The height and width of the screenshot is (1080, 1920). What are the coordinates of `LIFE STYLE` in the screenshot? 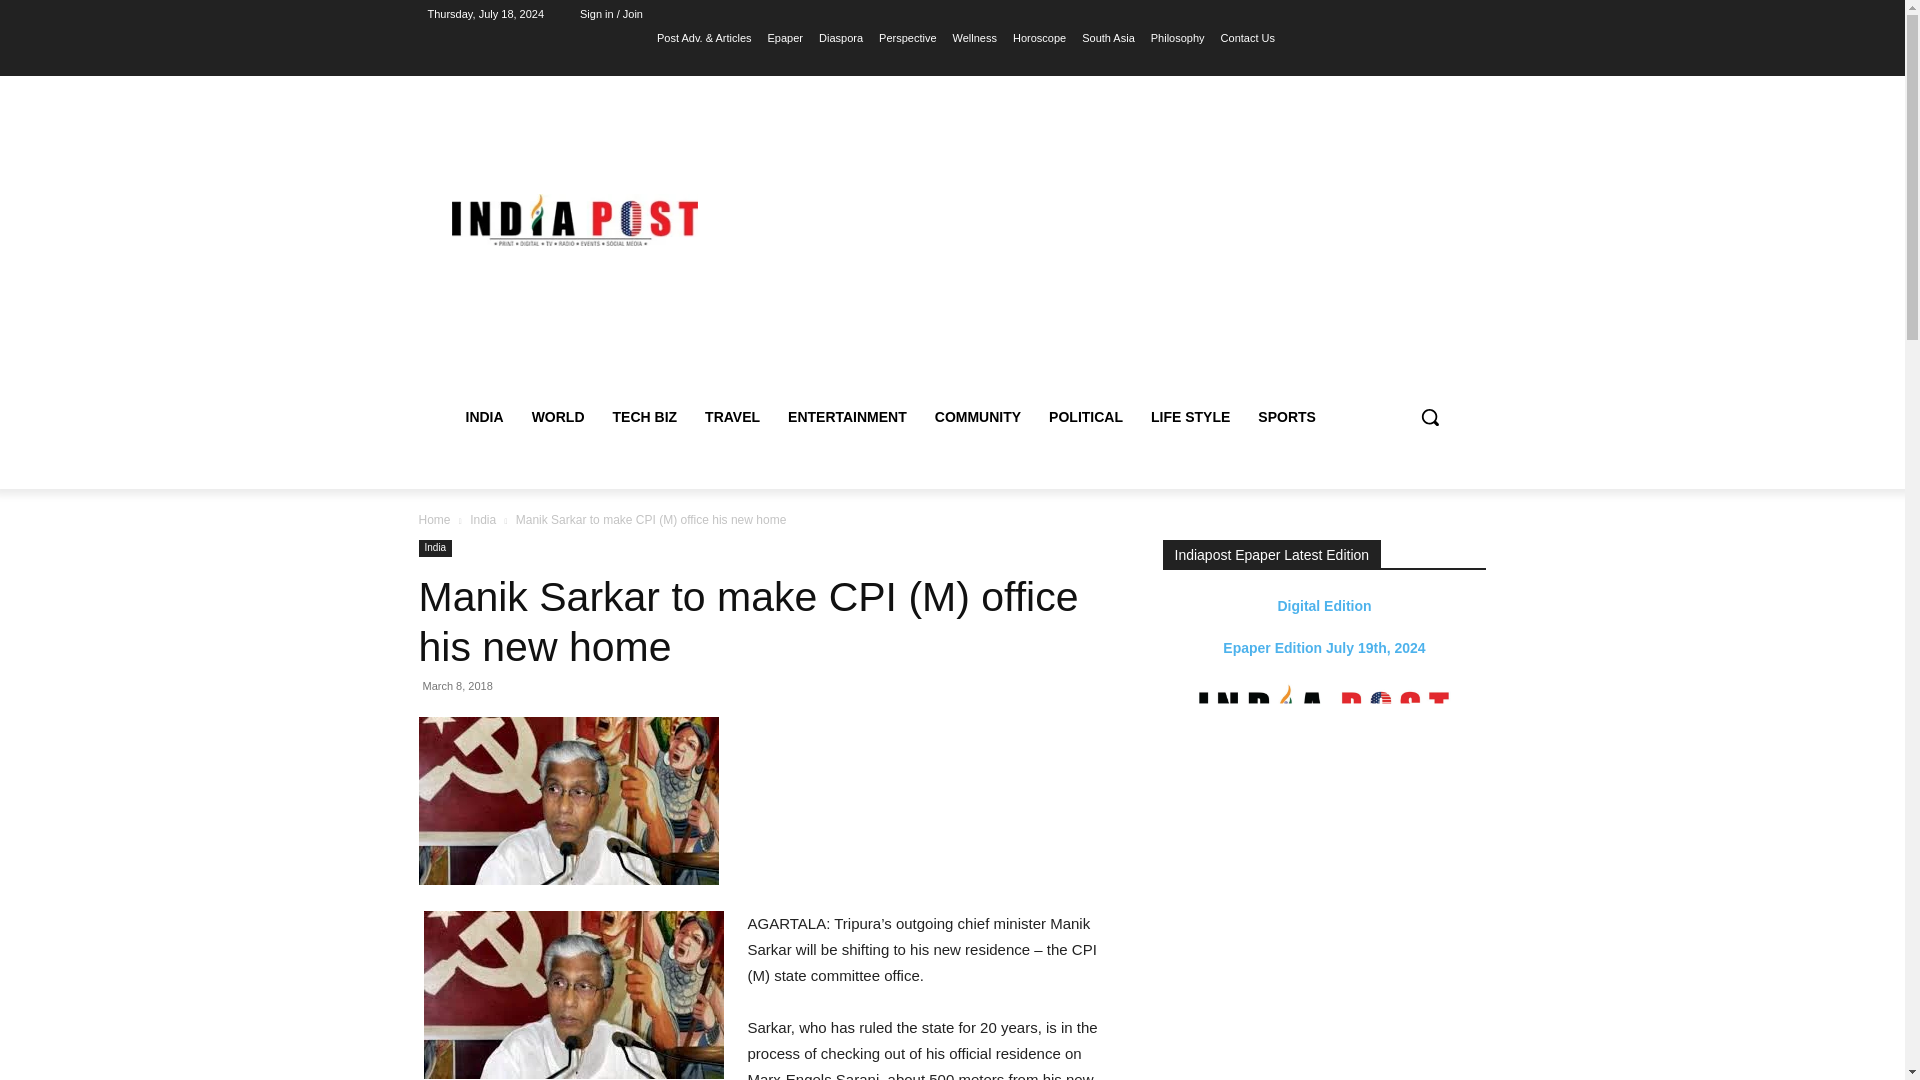 It's located at (1190, 416).